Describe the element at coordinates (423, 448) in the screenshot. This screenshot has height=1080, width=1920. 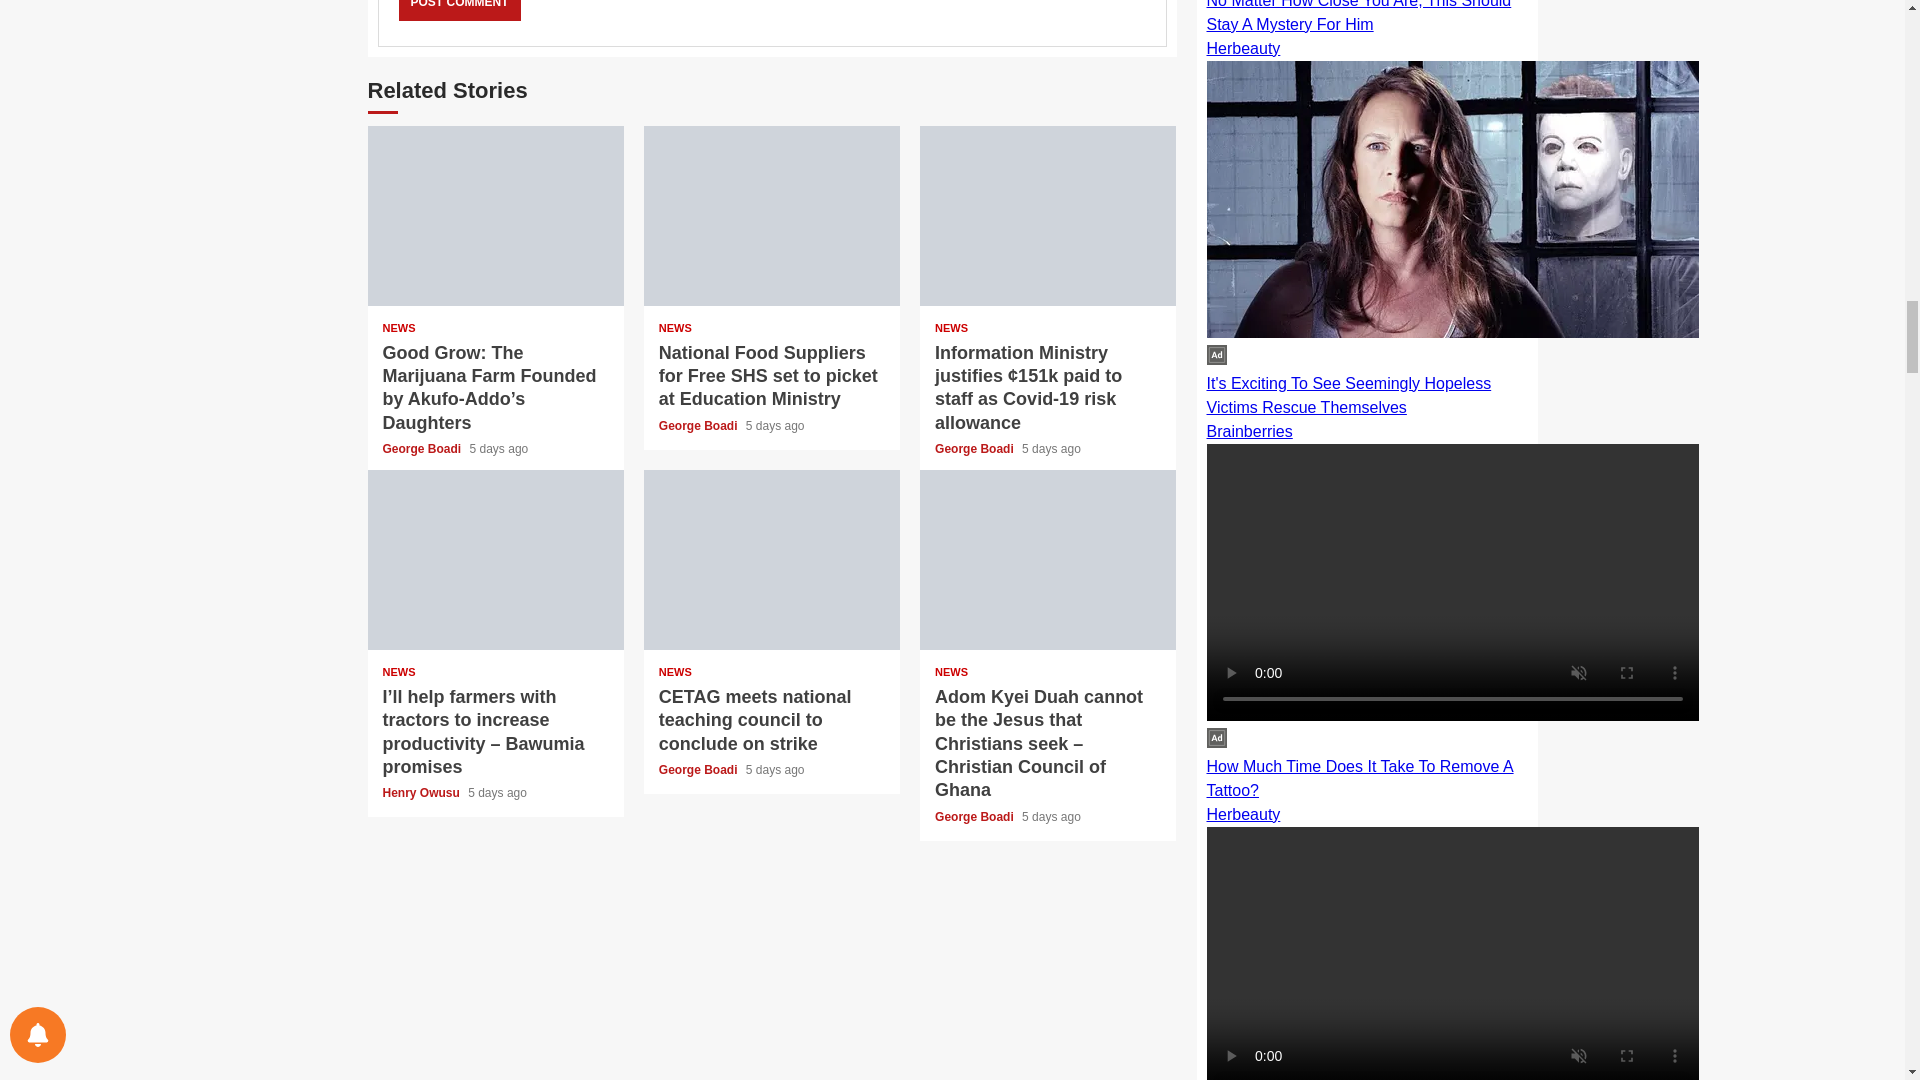
I see `George Boadi` at that location.